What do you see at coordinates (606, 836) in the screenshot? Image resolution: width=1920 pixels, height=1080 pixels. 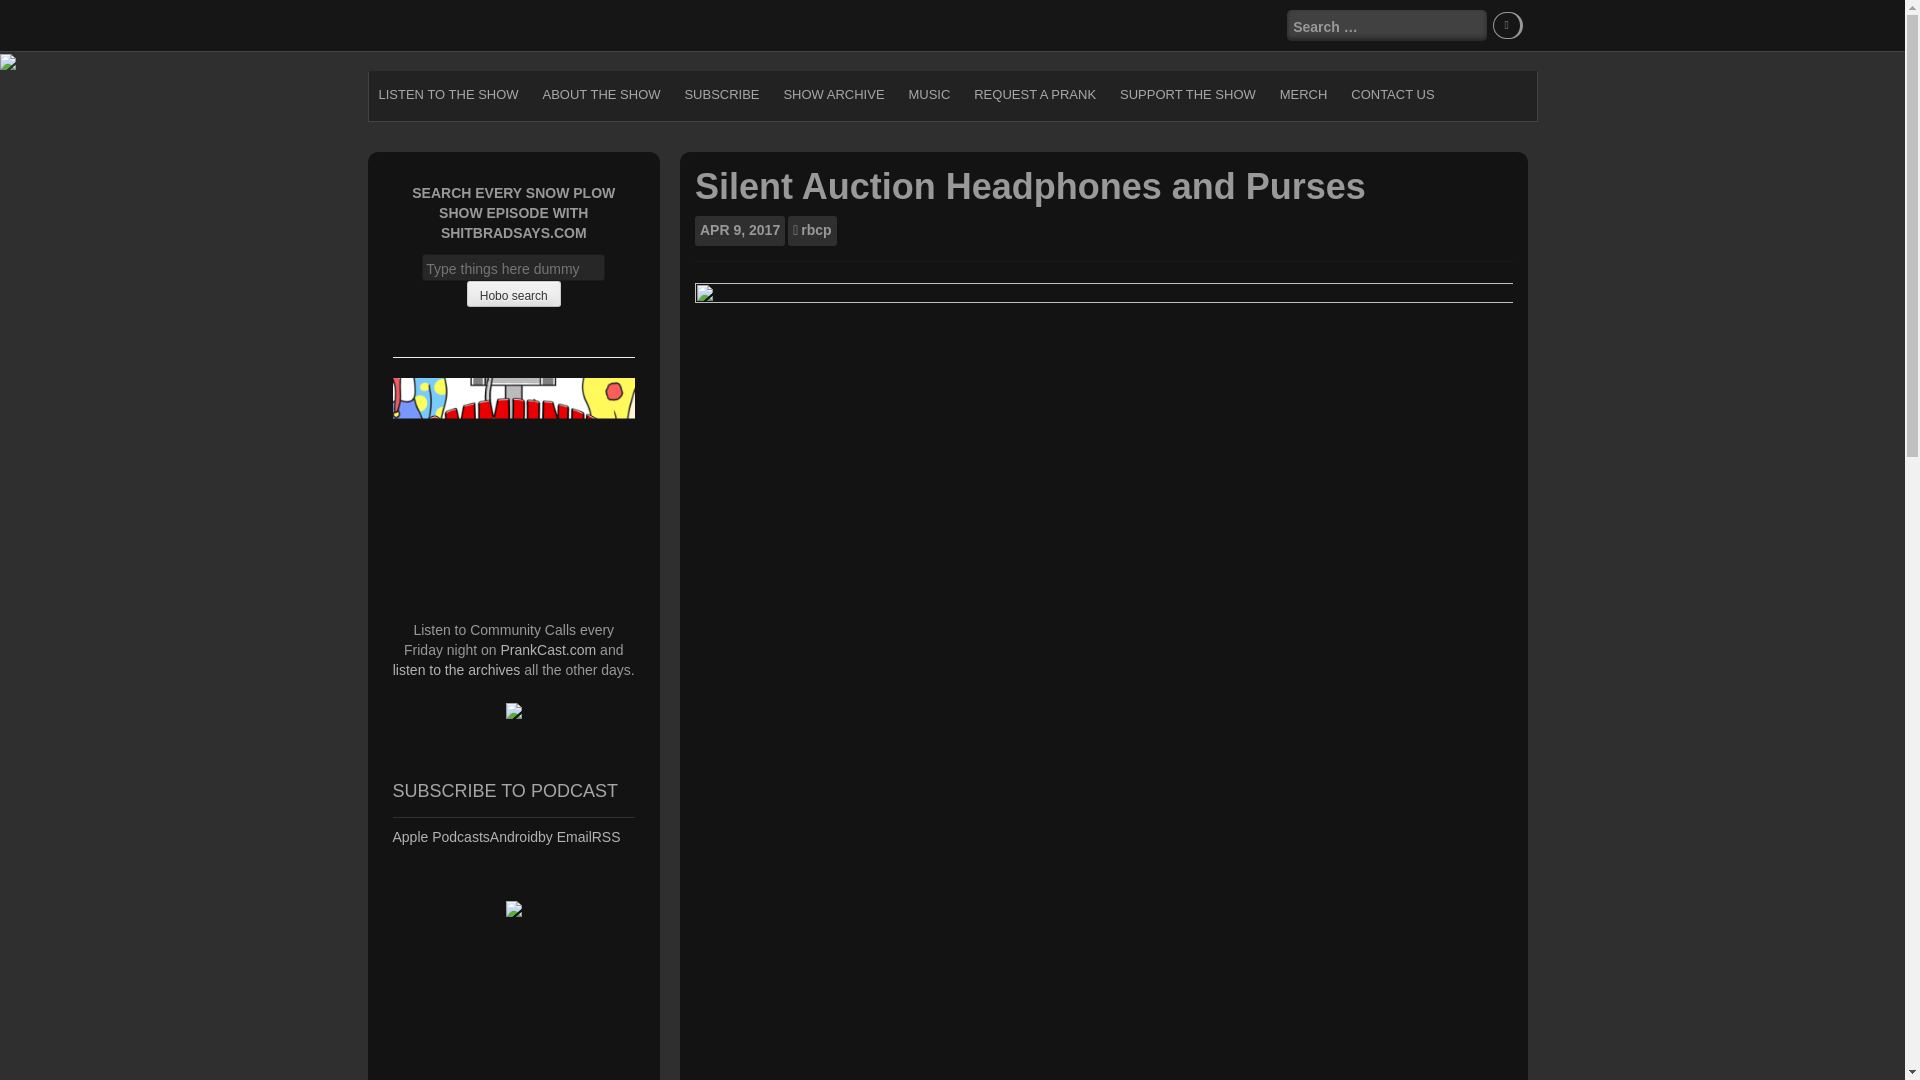 I see `Subscribe via RSS` at bounding box center [606, 836].